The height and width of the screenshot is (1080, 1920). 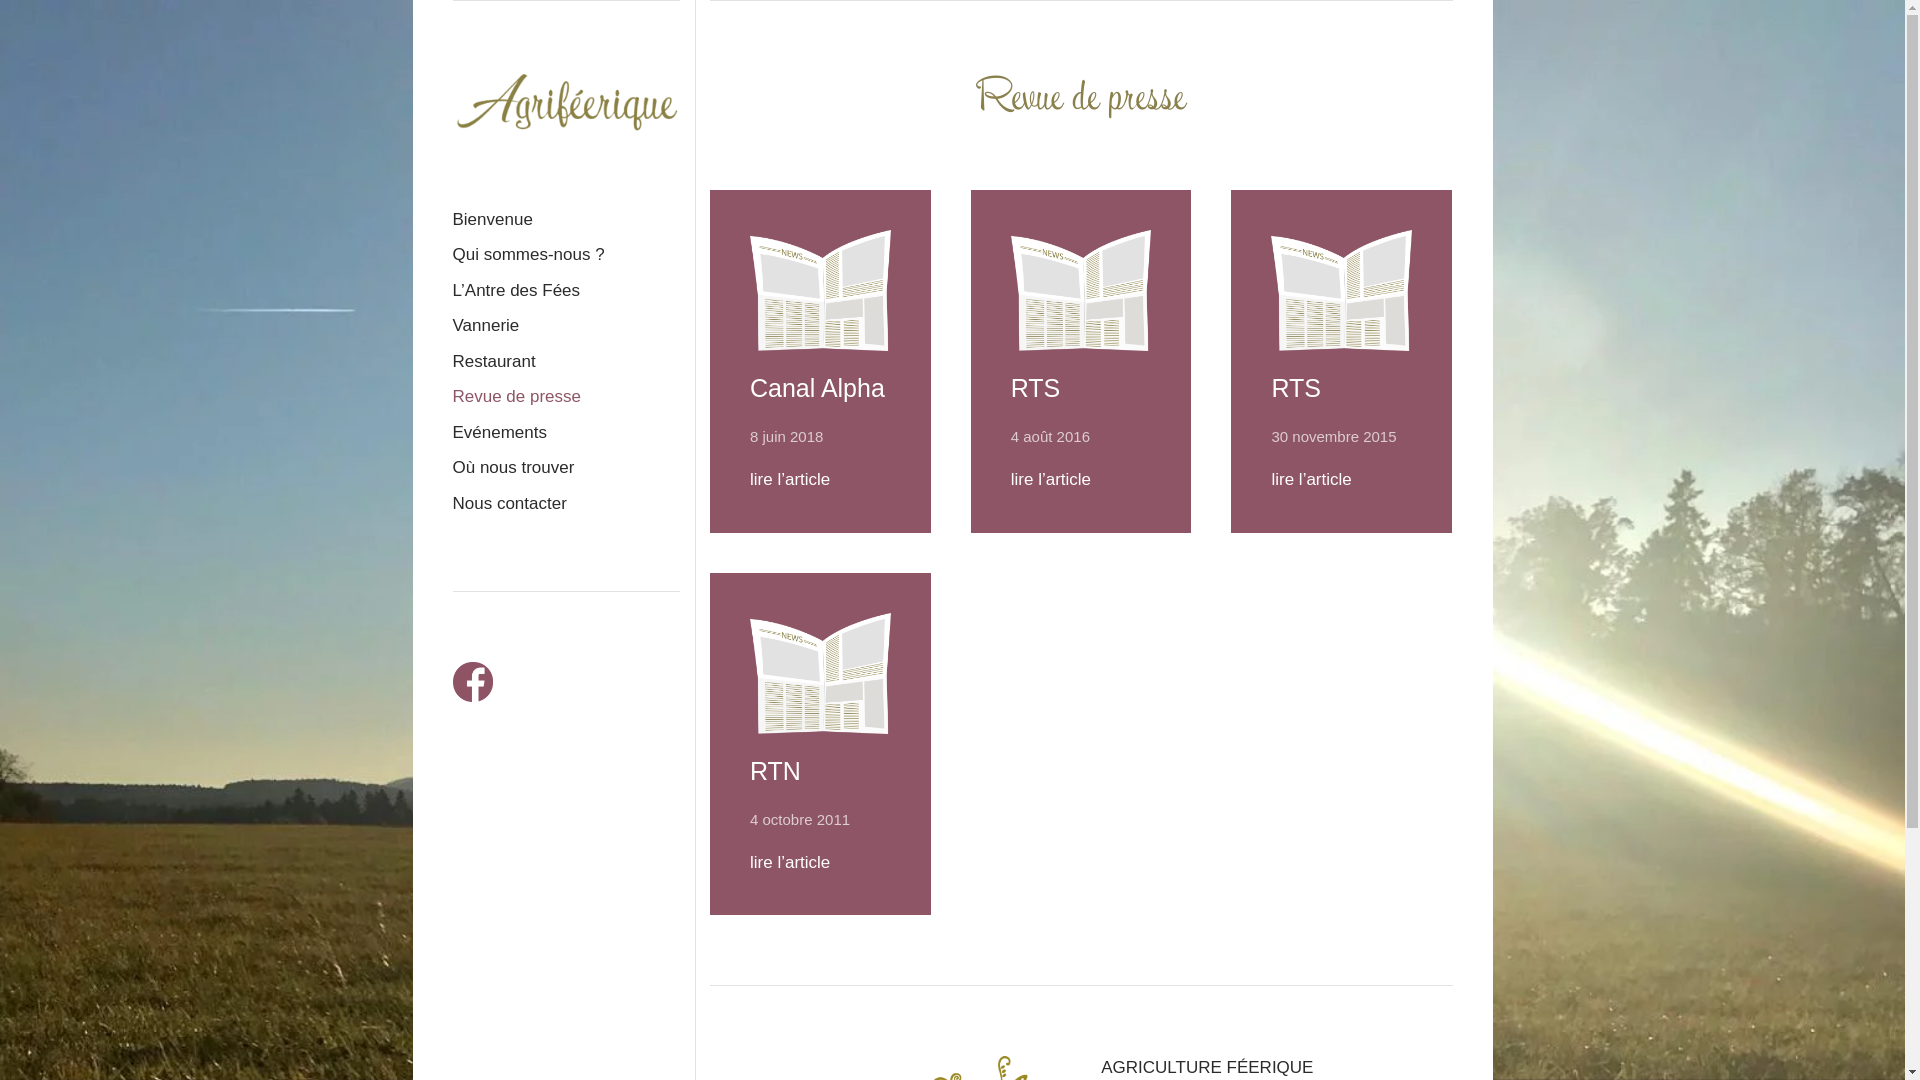 I want to click on Suivez-nous, so click(x=472, y=682).